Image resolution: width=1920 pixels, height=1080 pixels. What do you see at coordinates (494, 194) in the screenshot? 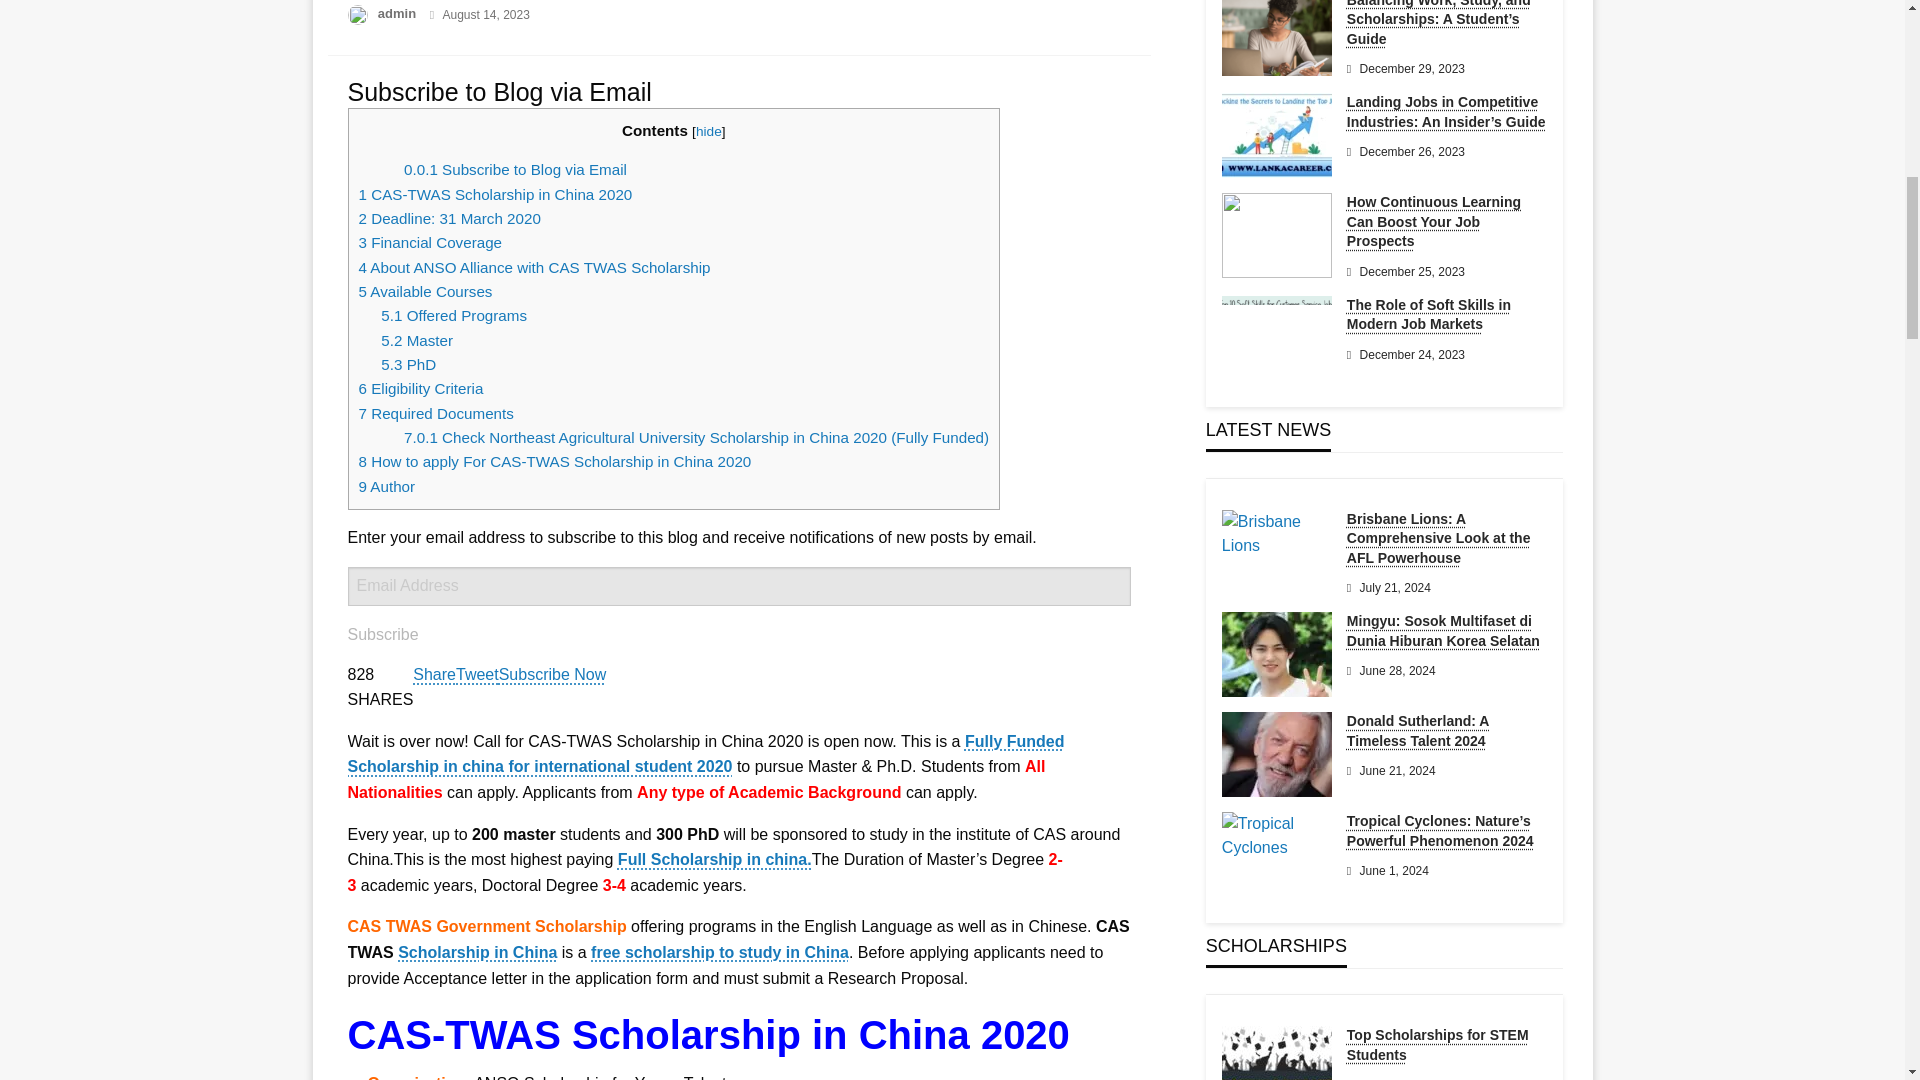
I see `1 CAS-TWAS Scholarship in China 2020` at bounding box center [494, 194].